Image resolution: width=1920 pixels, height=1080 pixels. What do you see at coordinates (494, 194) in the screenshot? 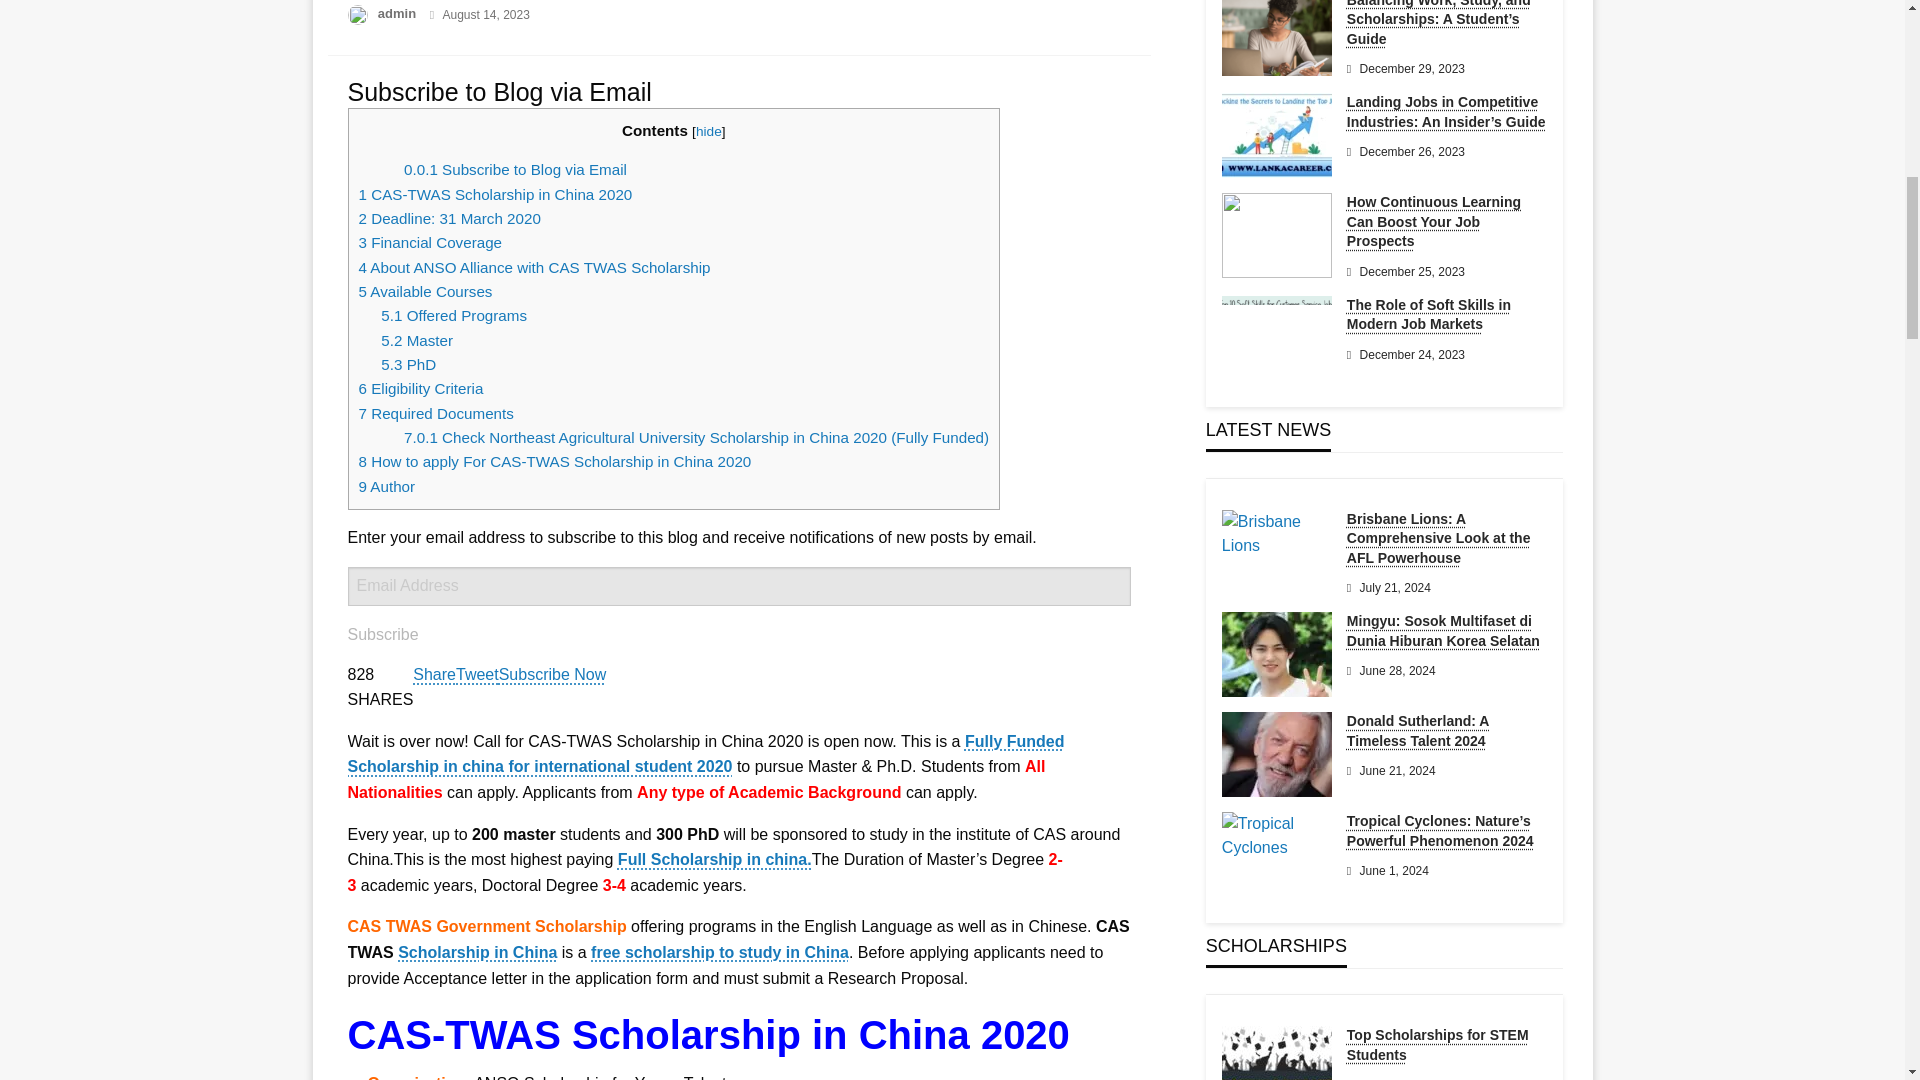
I see `1 CAS-TWAS Scholarship in China 2020` at bounding box center [494, 194].